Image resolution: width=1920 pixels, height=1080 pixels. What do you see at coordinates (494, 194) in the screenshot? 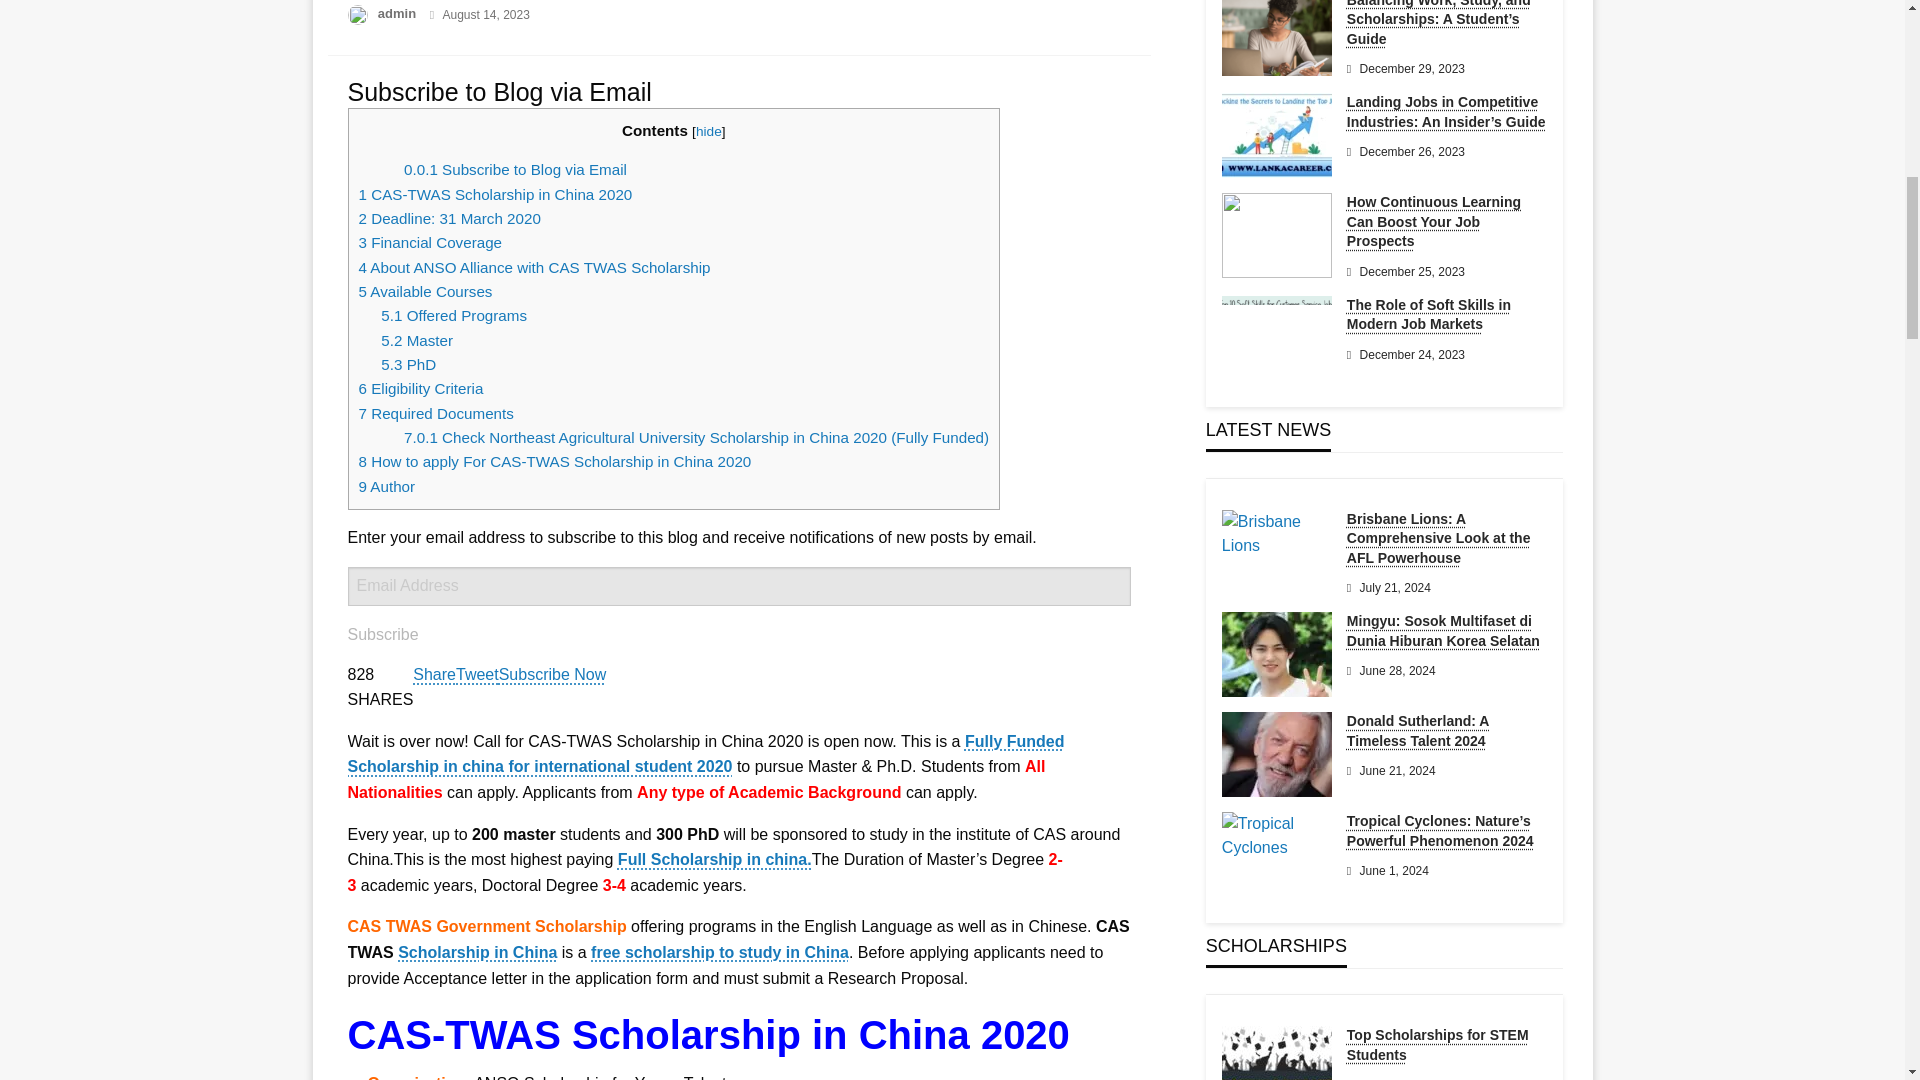
I see `1 CAS-TWAS Scholarship in China 2020` at bounding box center [494, 194].